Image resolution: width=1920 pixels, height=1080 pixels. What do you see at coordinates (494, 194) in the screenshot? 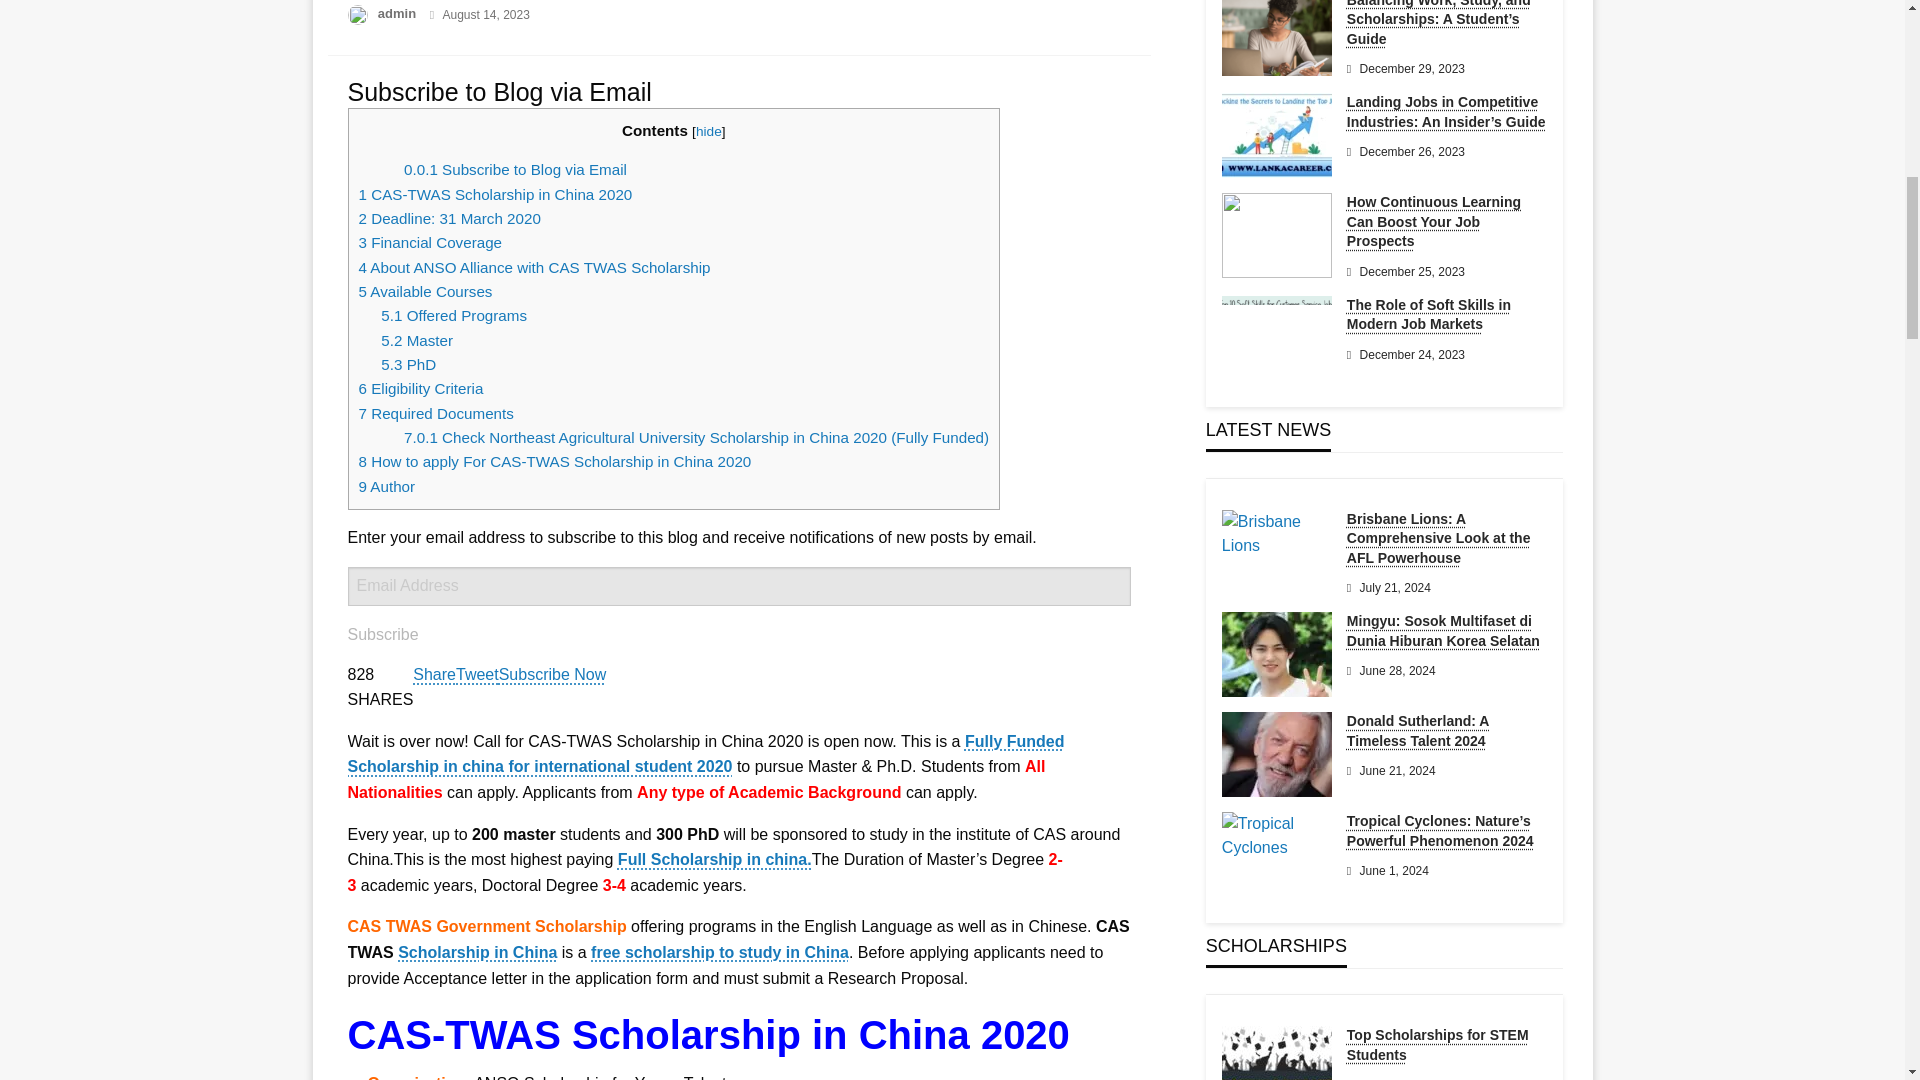
I see `1 CAS-TWAS Scholarship in China 2020` at bounding box center [494, 194].